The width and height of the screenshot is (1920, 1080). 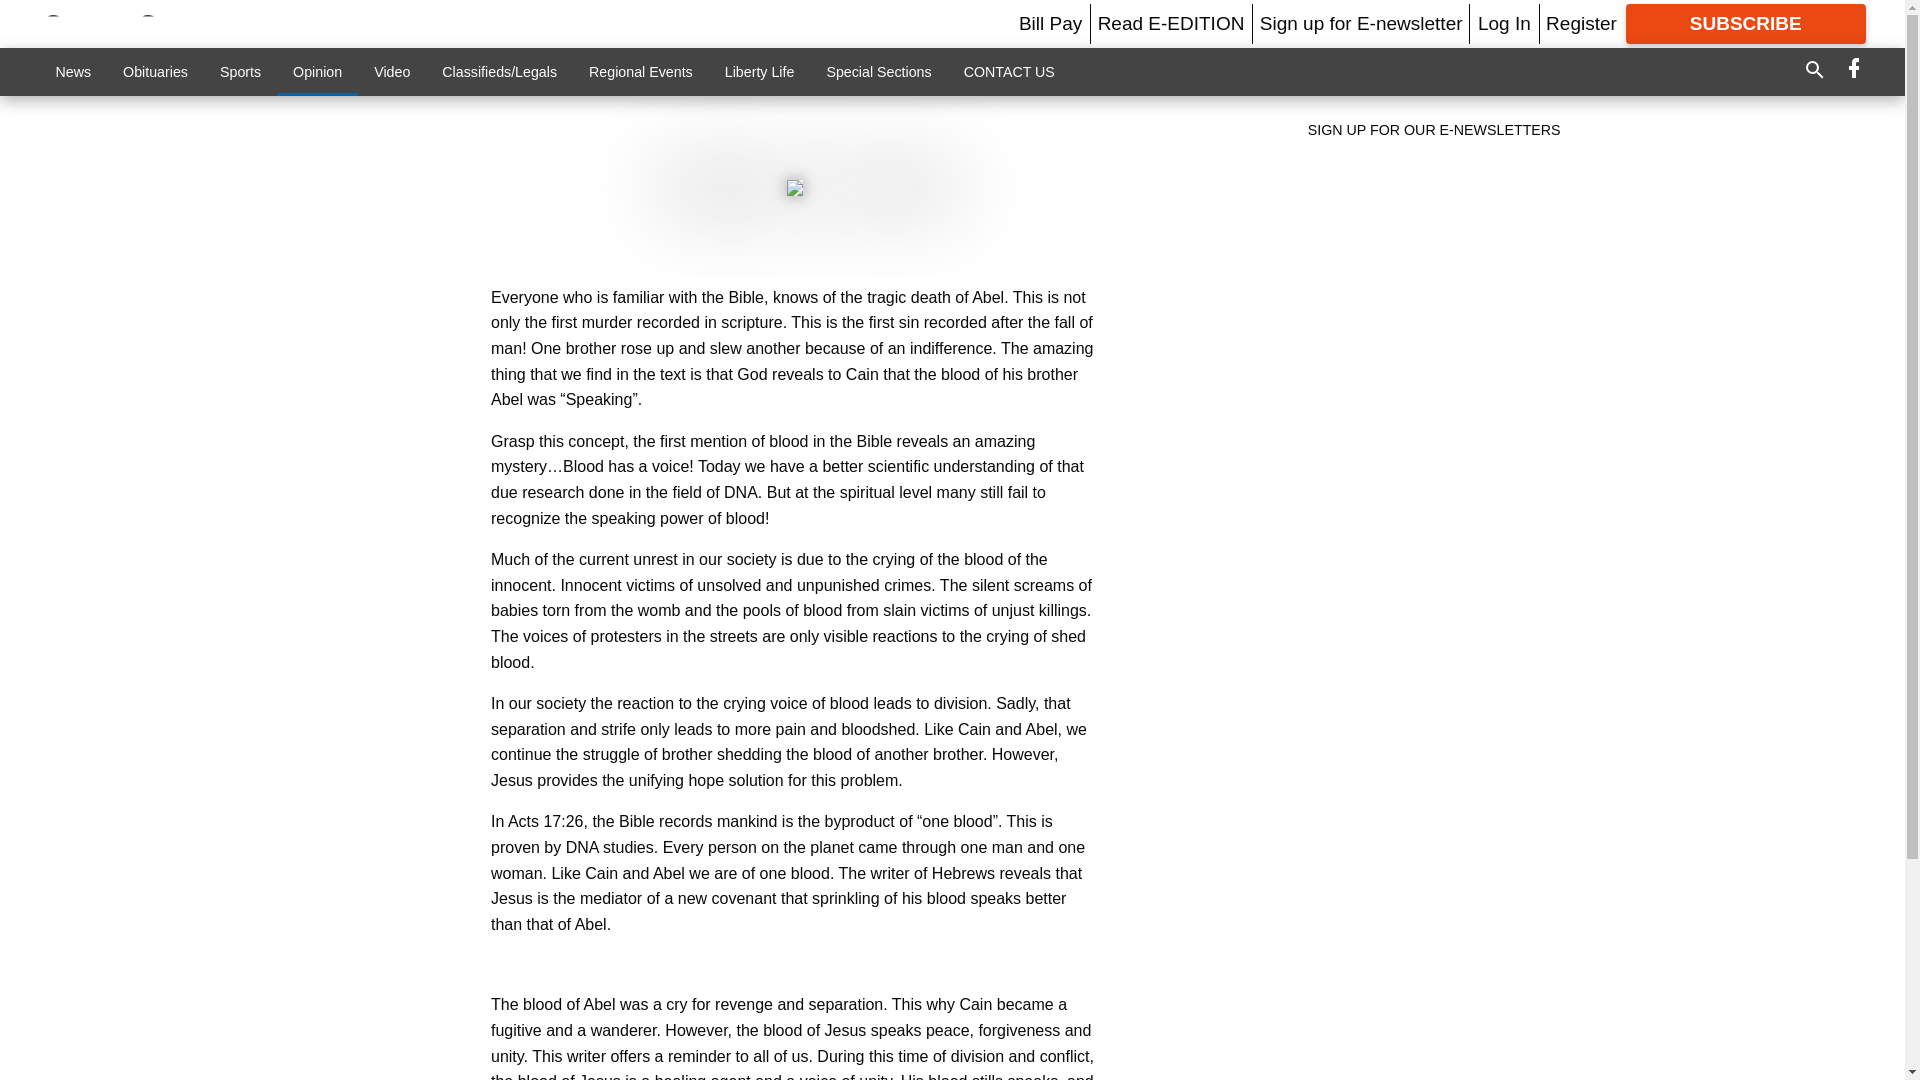 What do you see at coordinates (1050, 23) in the screenshot?
I see `Bill Pay` at bounding box center [1050, 23].